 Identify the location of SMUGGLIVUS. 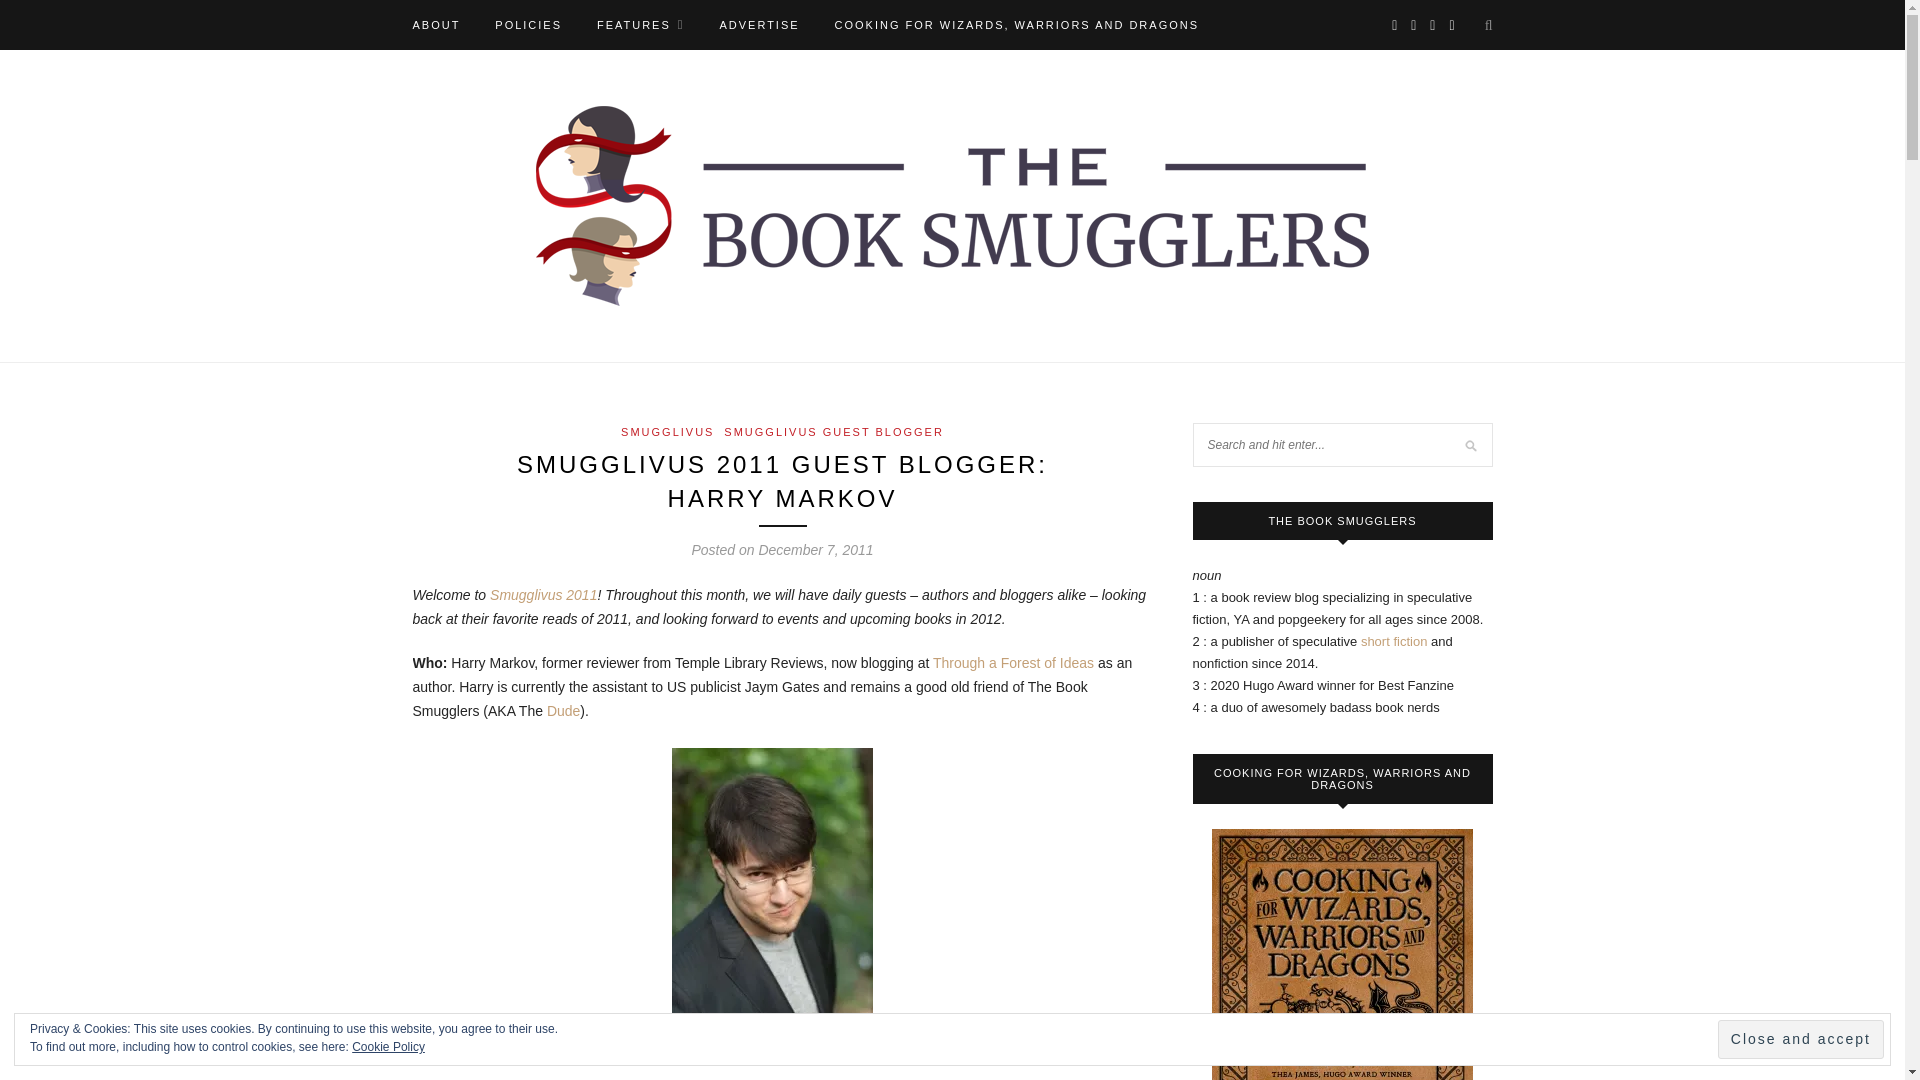
(667, 432).